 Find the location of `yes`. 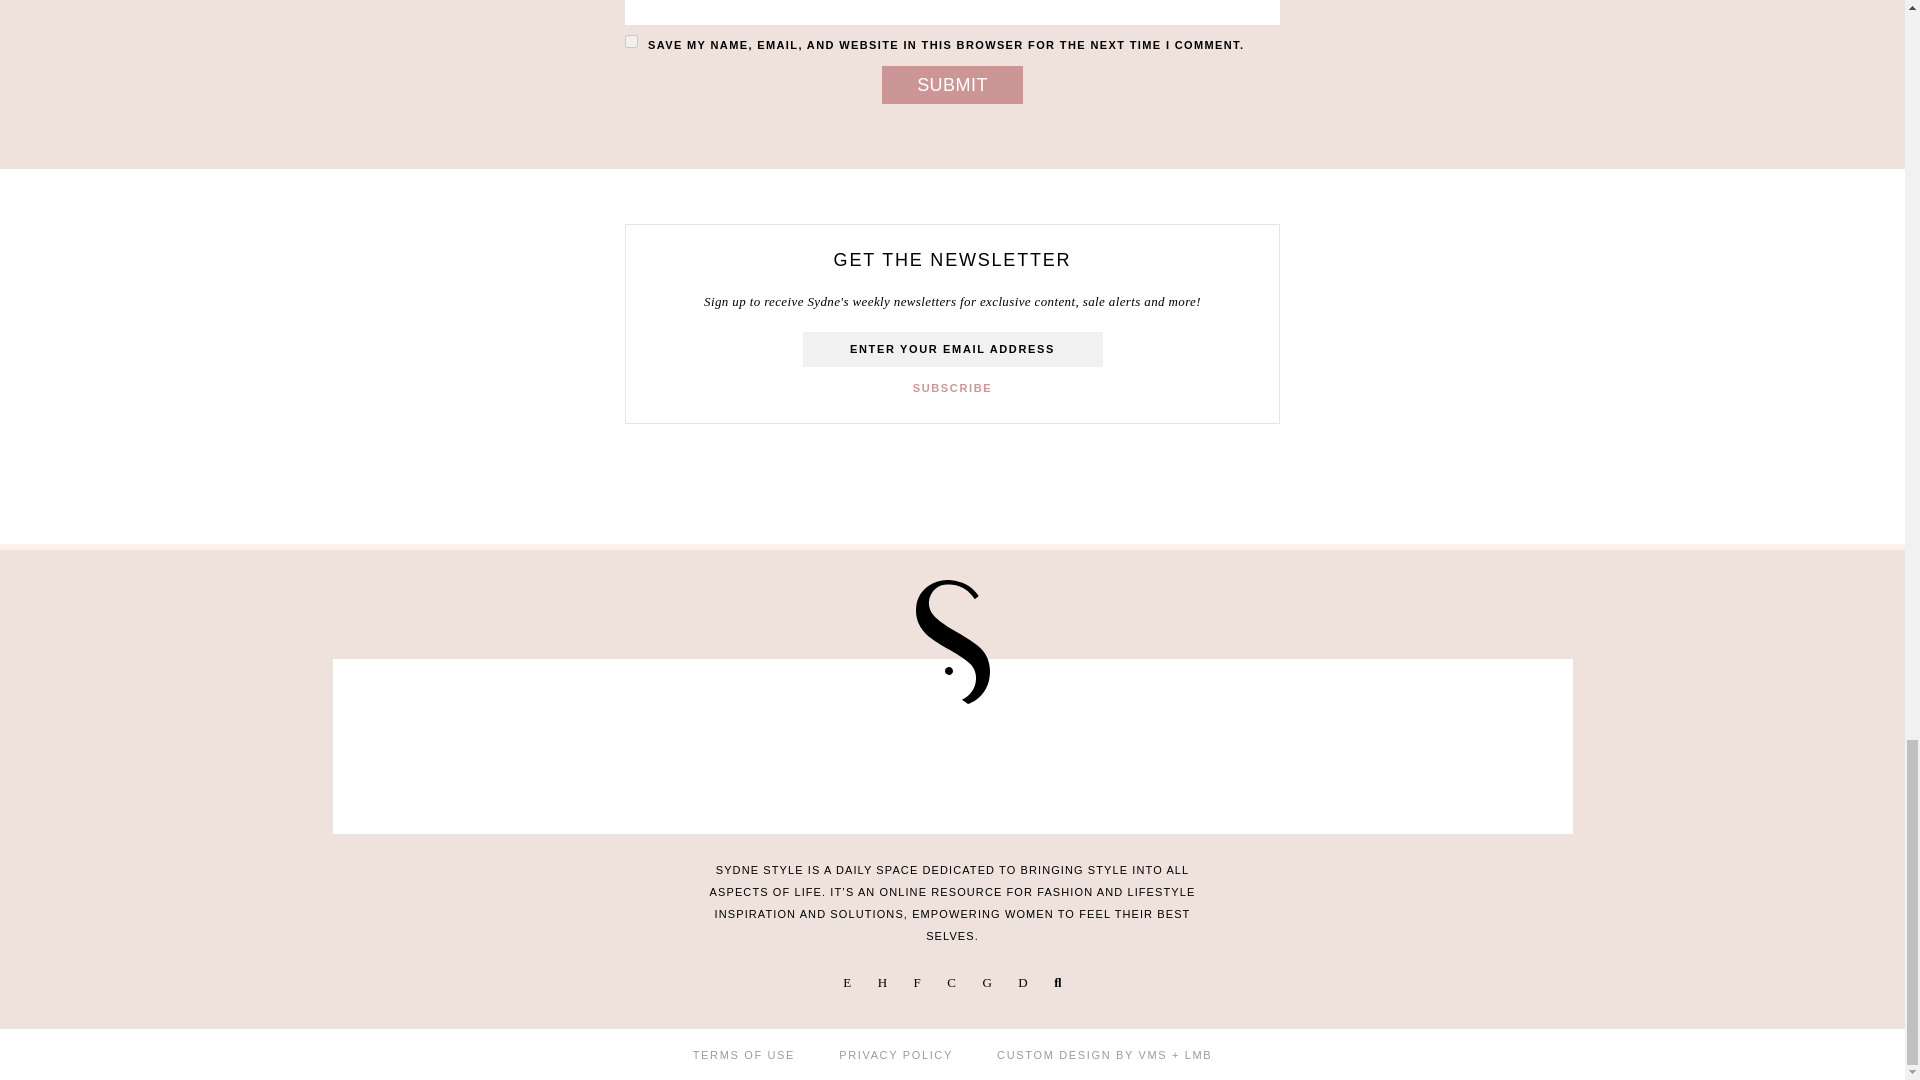

yes is located at coordinates (631, 40).